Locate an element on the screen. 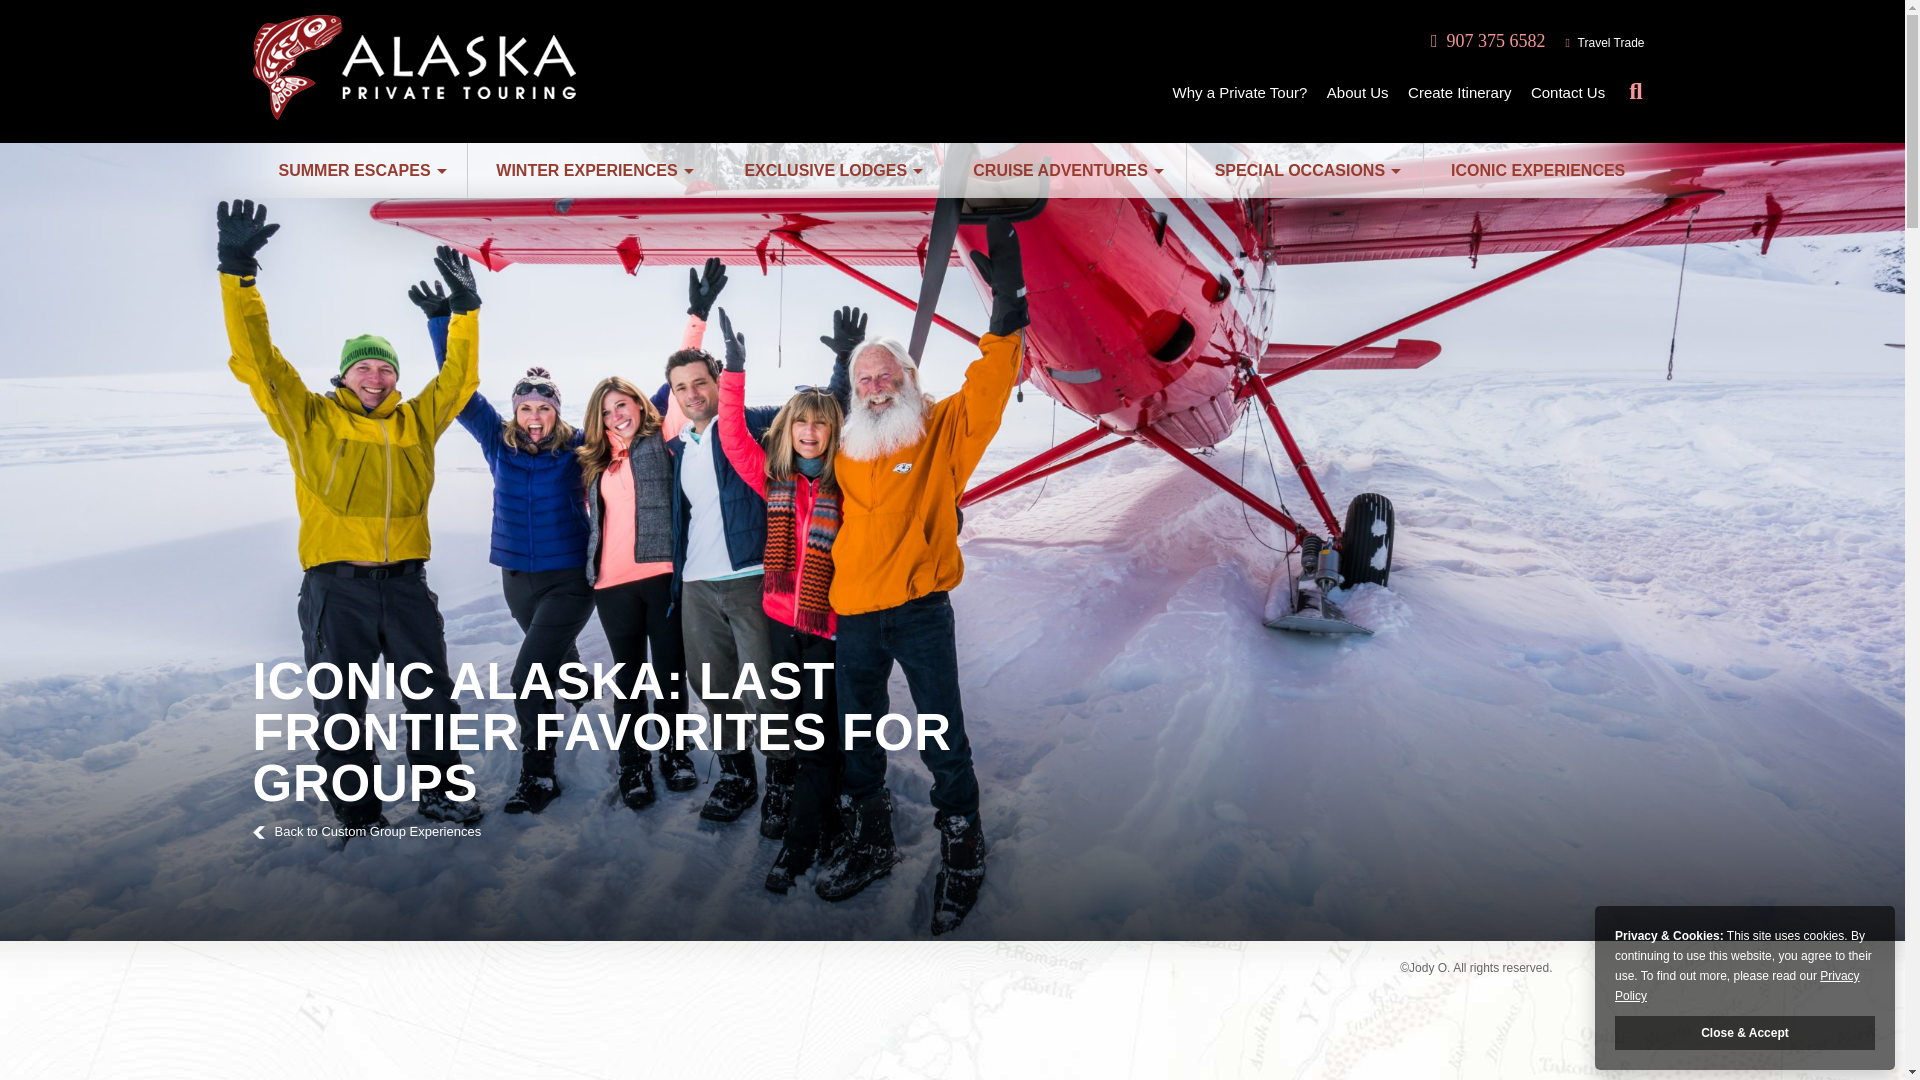 The height and width of the screenshot is (1080, 1920). Travel Trade is located at coordinates (1612, 42).